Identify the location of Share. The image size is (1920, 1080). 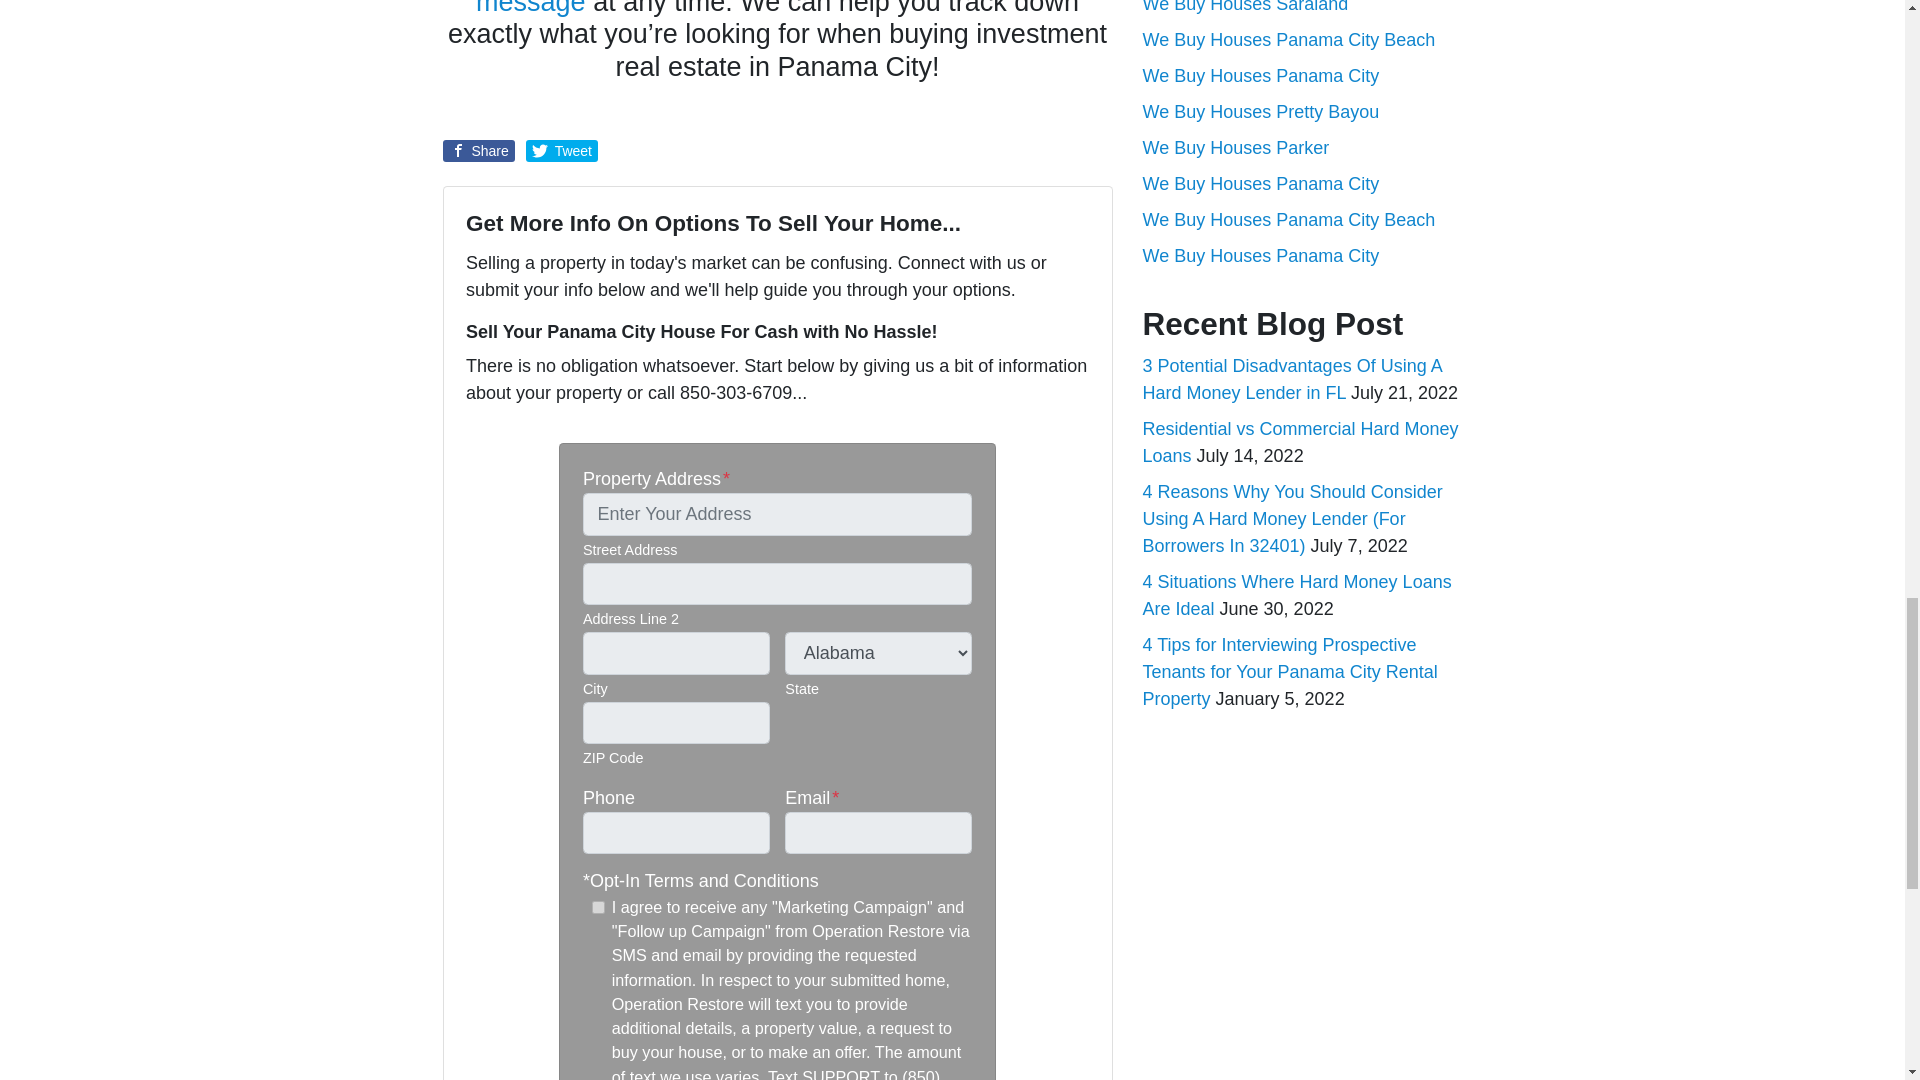
(478, 151).